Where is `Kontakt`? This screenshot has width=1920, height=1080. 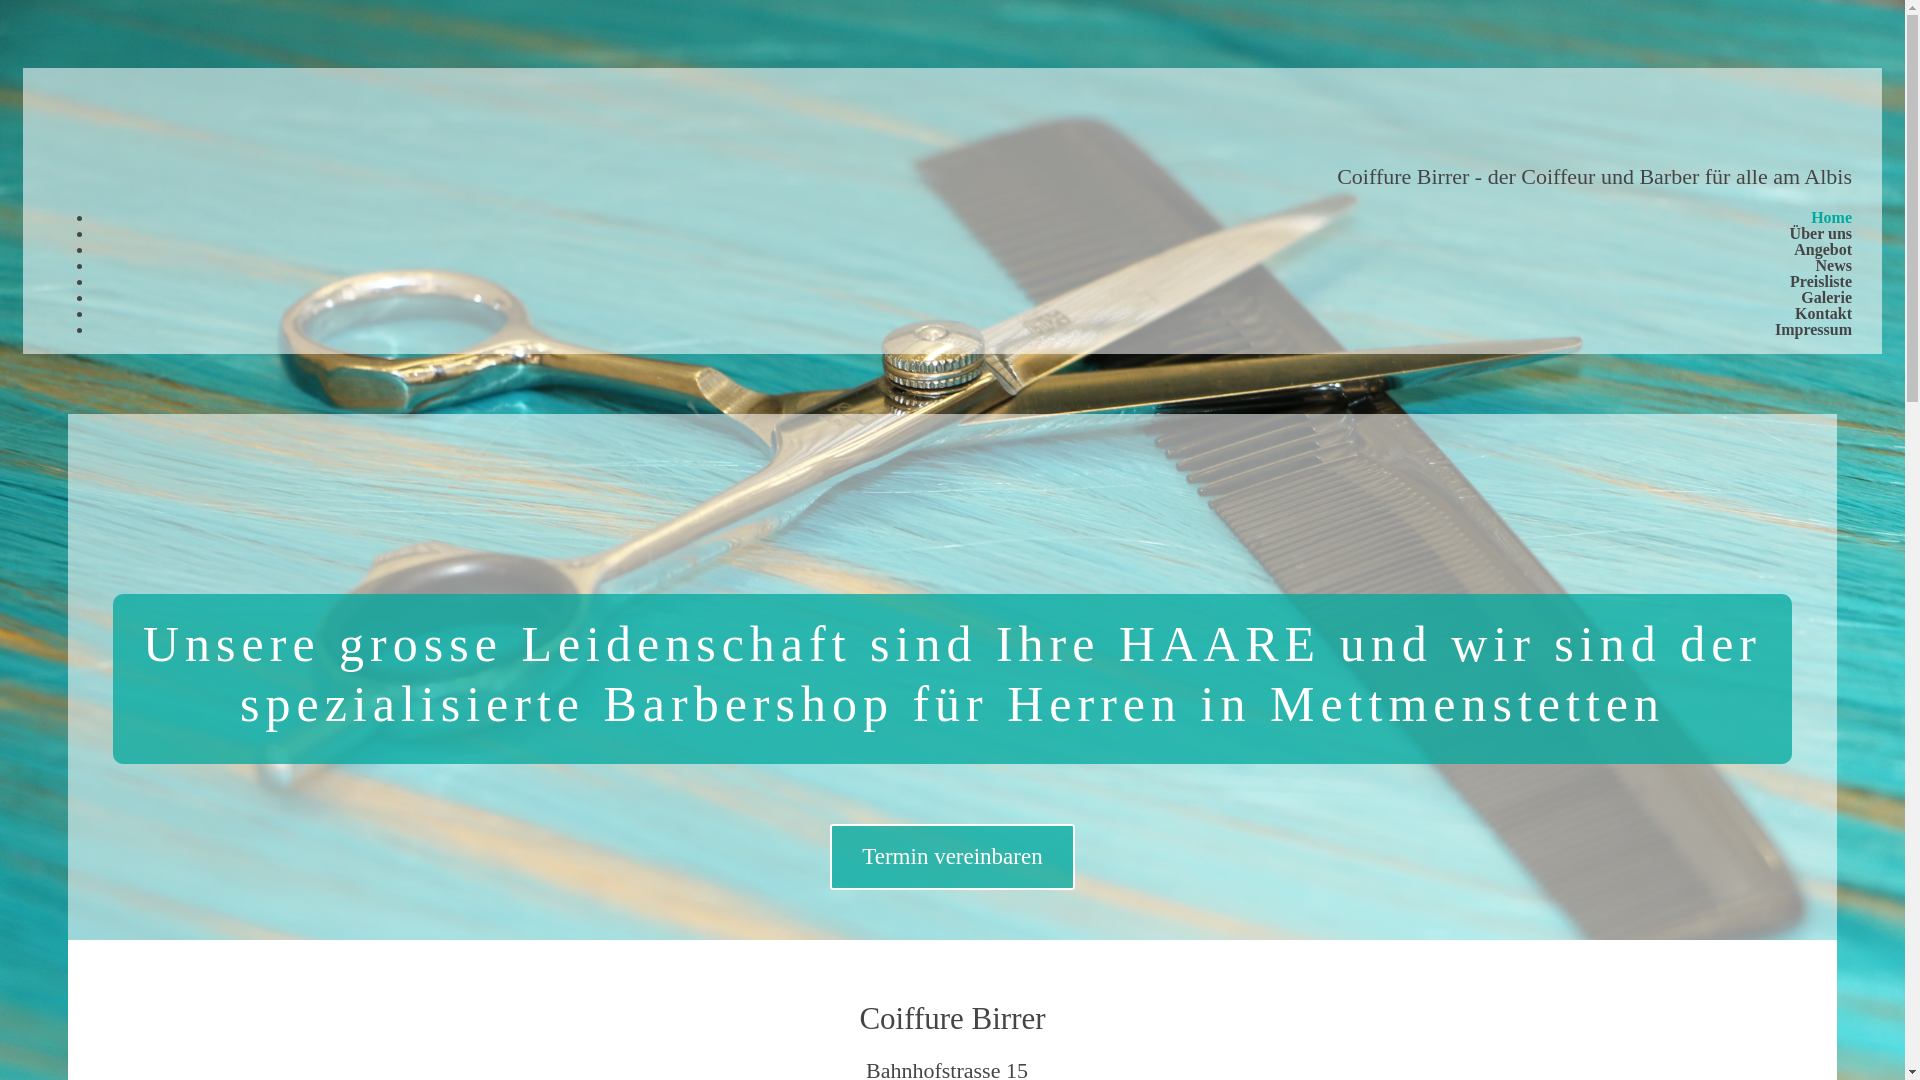
Kontakt is located at coordinates (1824, 308).